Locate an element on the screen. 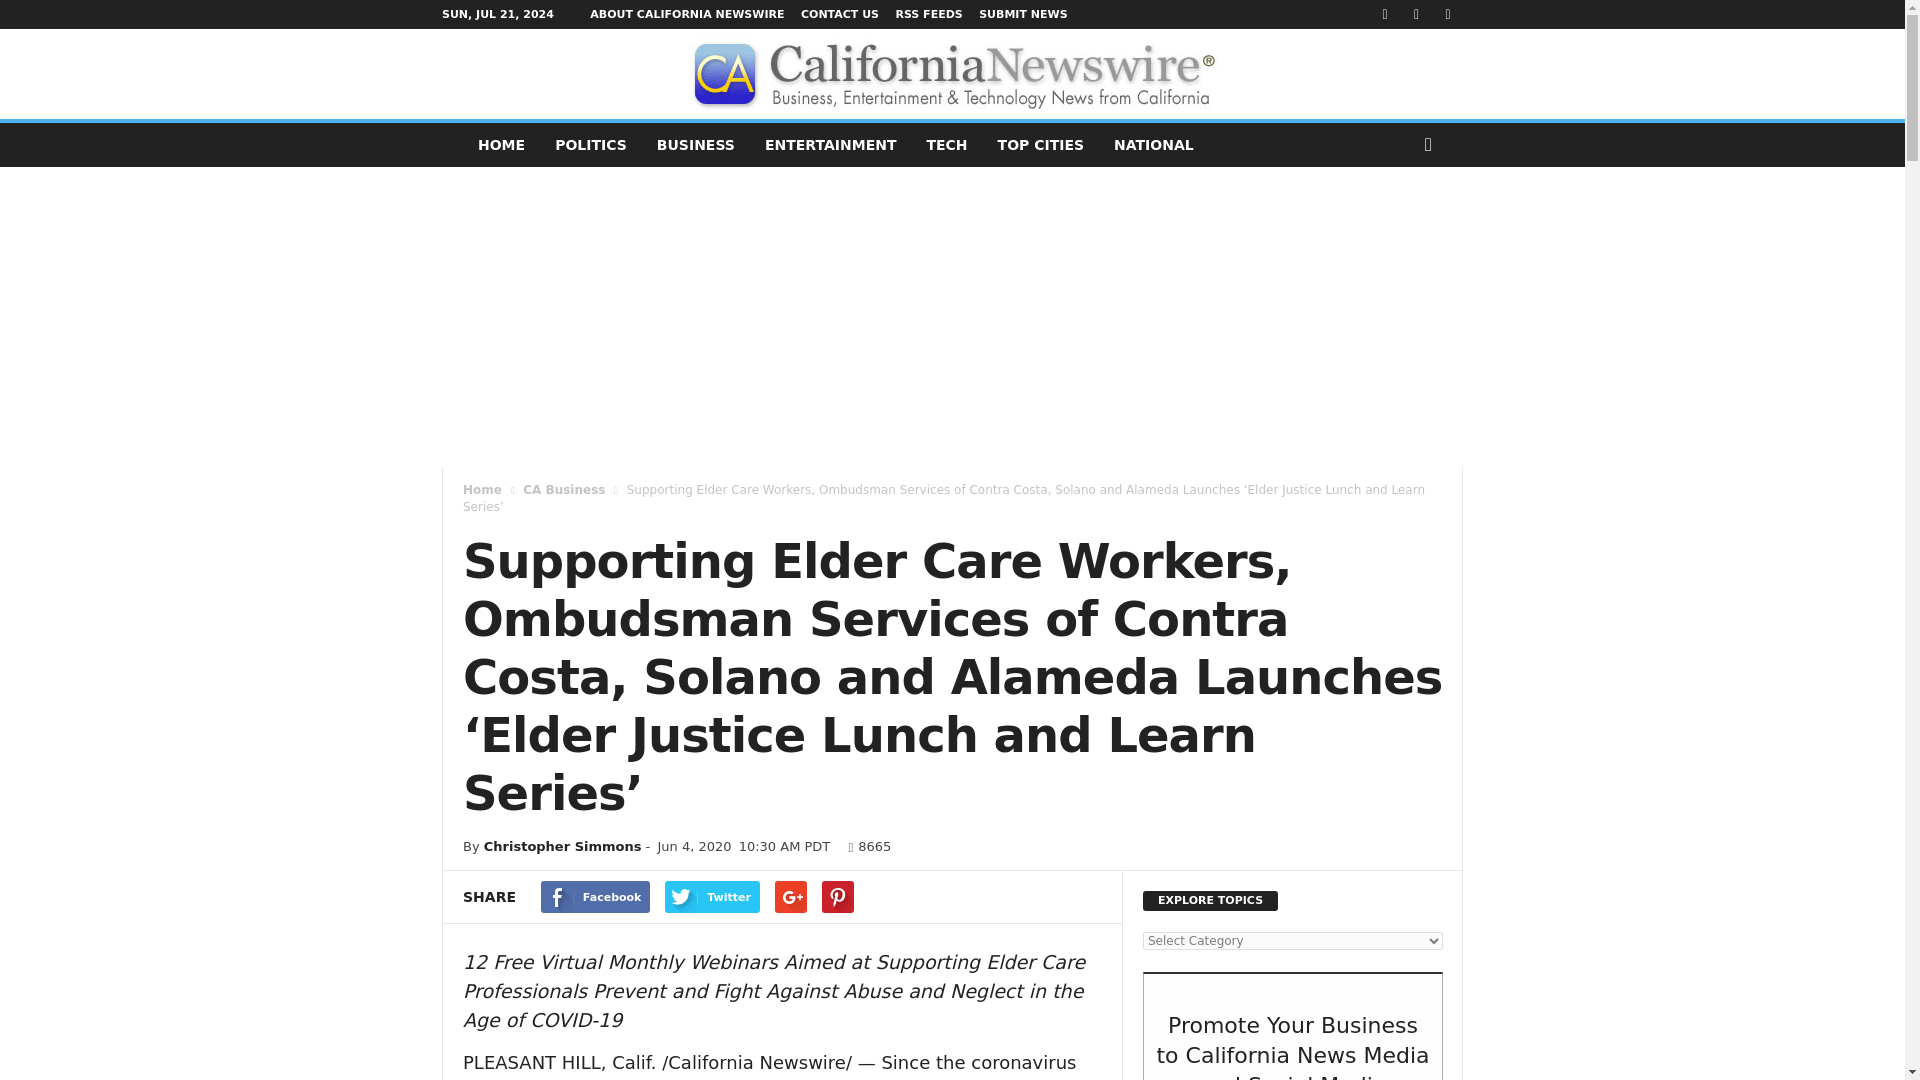  HOME is located at coordinates (500, 145).